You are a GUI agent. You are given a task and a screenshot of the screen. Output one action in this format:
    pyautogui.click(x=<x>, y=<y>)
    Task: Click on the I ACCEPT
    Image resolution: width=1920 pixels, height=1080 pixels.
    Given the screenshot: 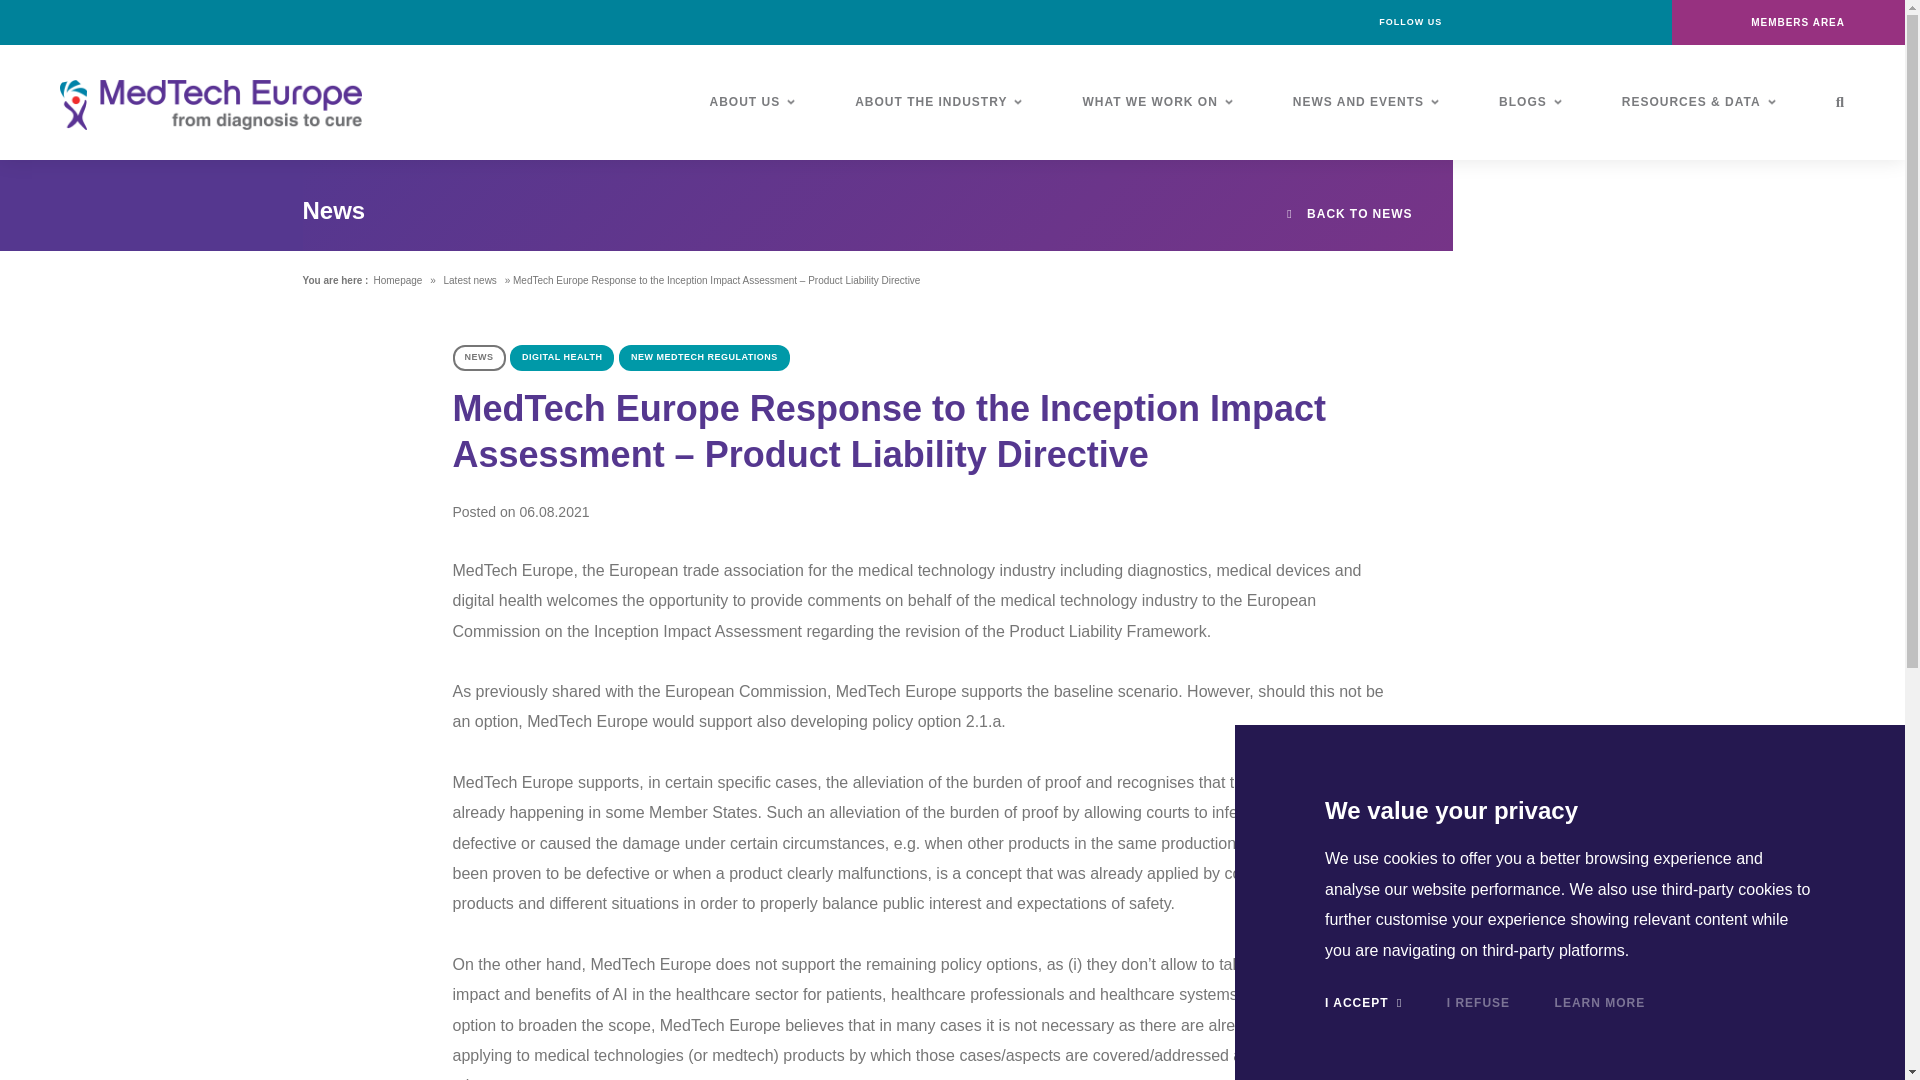 What is the action you would take?
    pyautogui.click(x=1362, y=1002)
    